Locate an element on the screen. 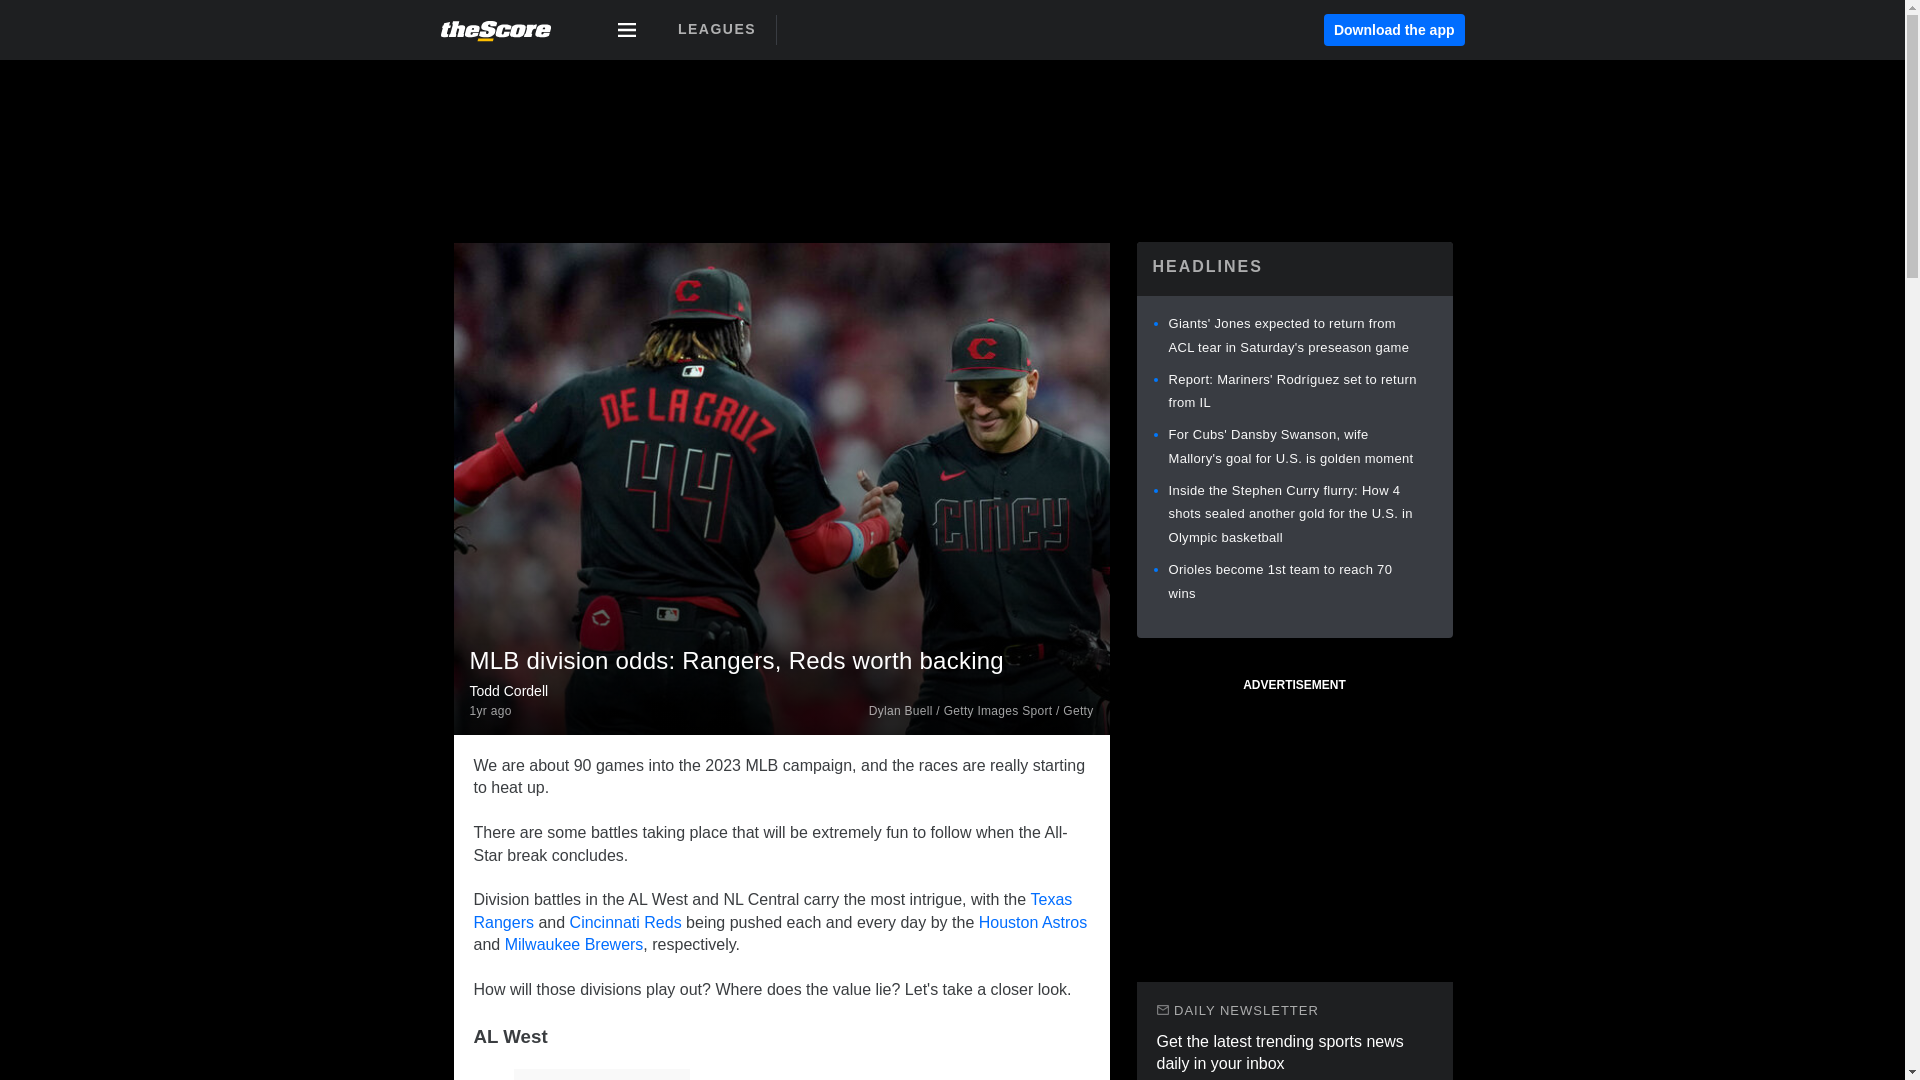 The height and width of the screenshot is (1080, 1920). 2023-07-11T12:16:07.000Z is located at coordinates (491, 712).